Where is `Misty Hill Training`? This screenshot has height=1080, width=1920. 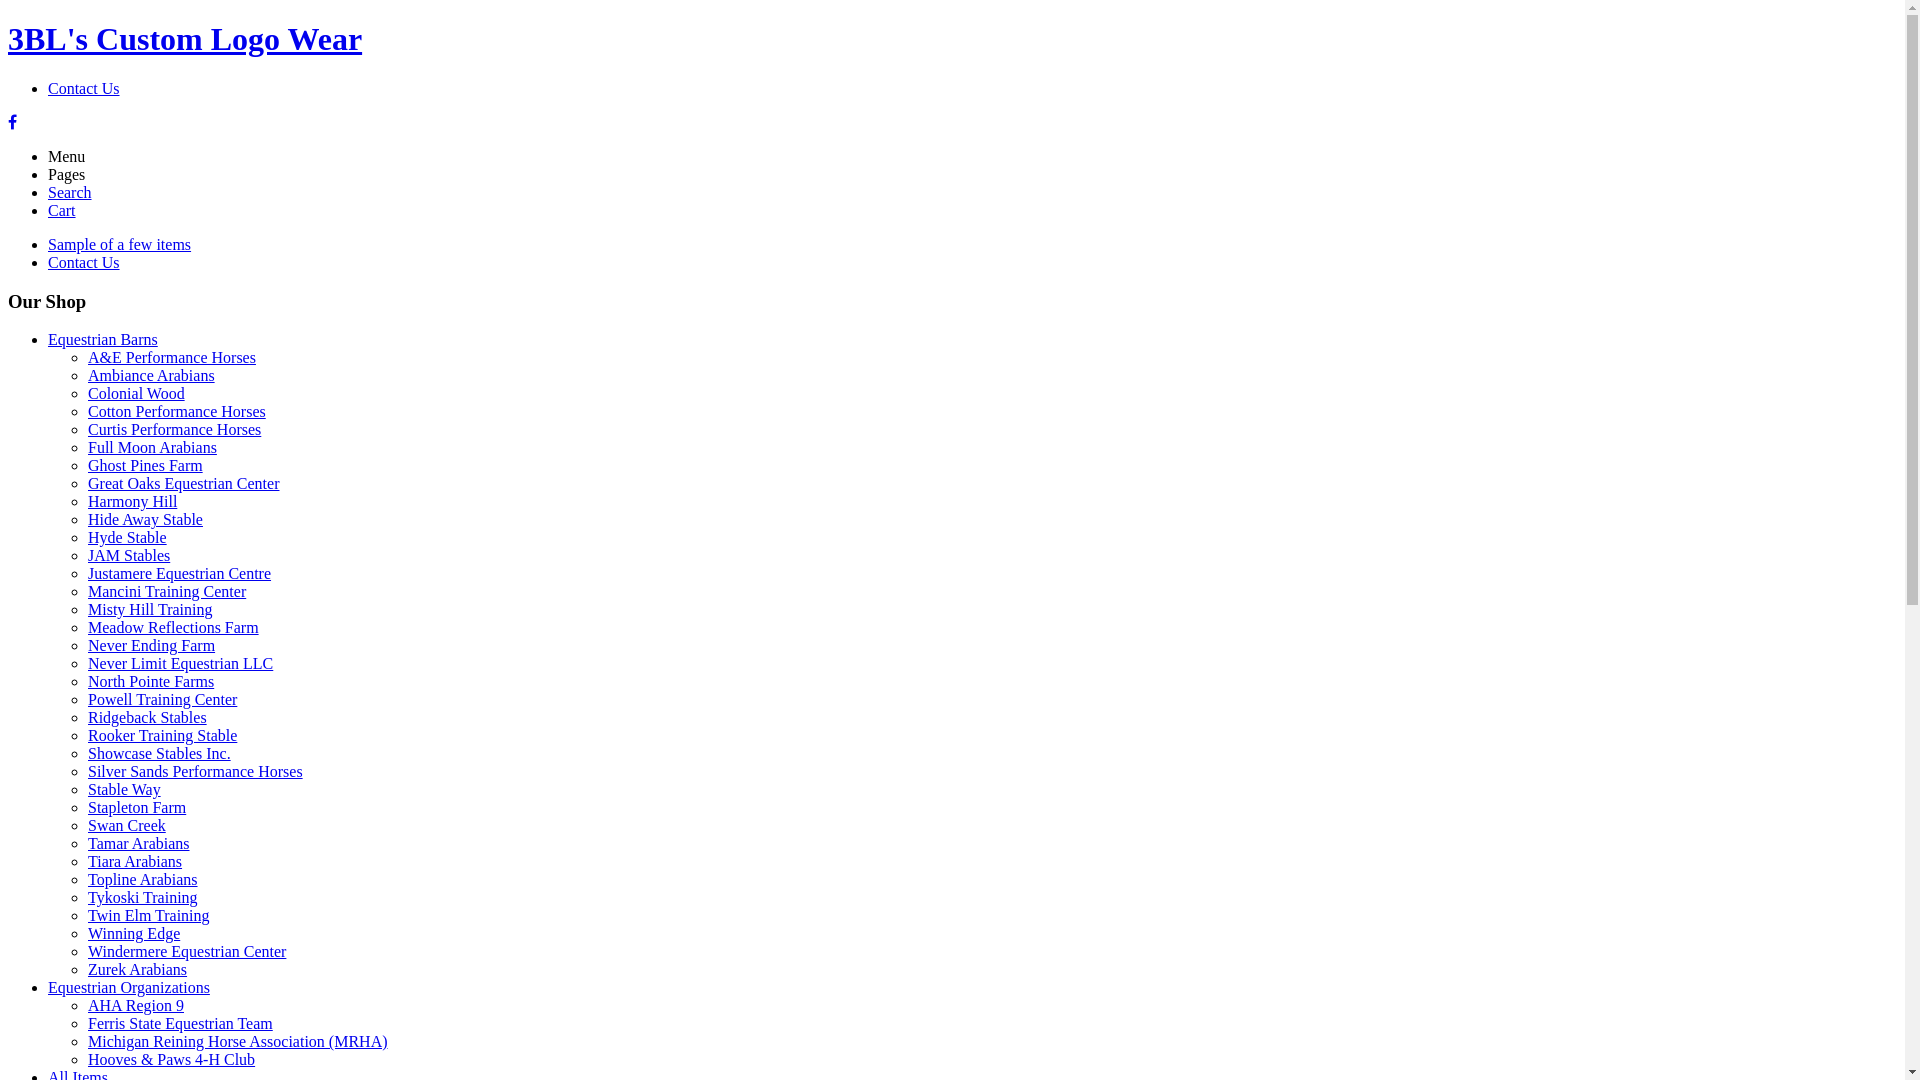 Misty Hill Training is located at coordinates (150, 610).